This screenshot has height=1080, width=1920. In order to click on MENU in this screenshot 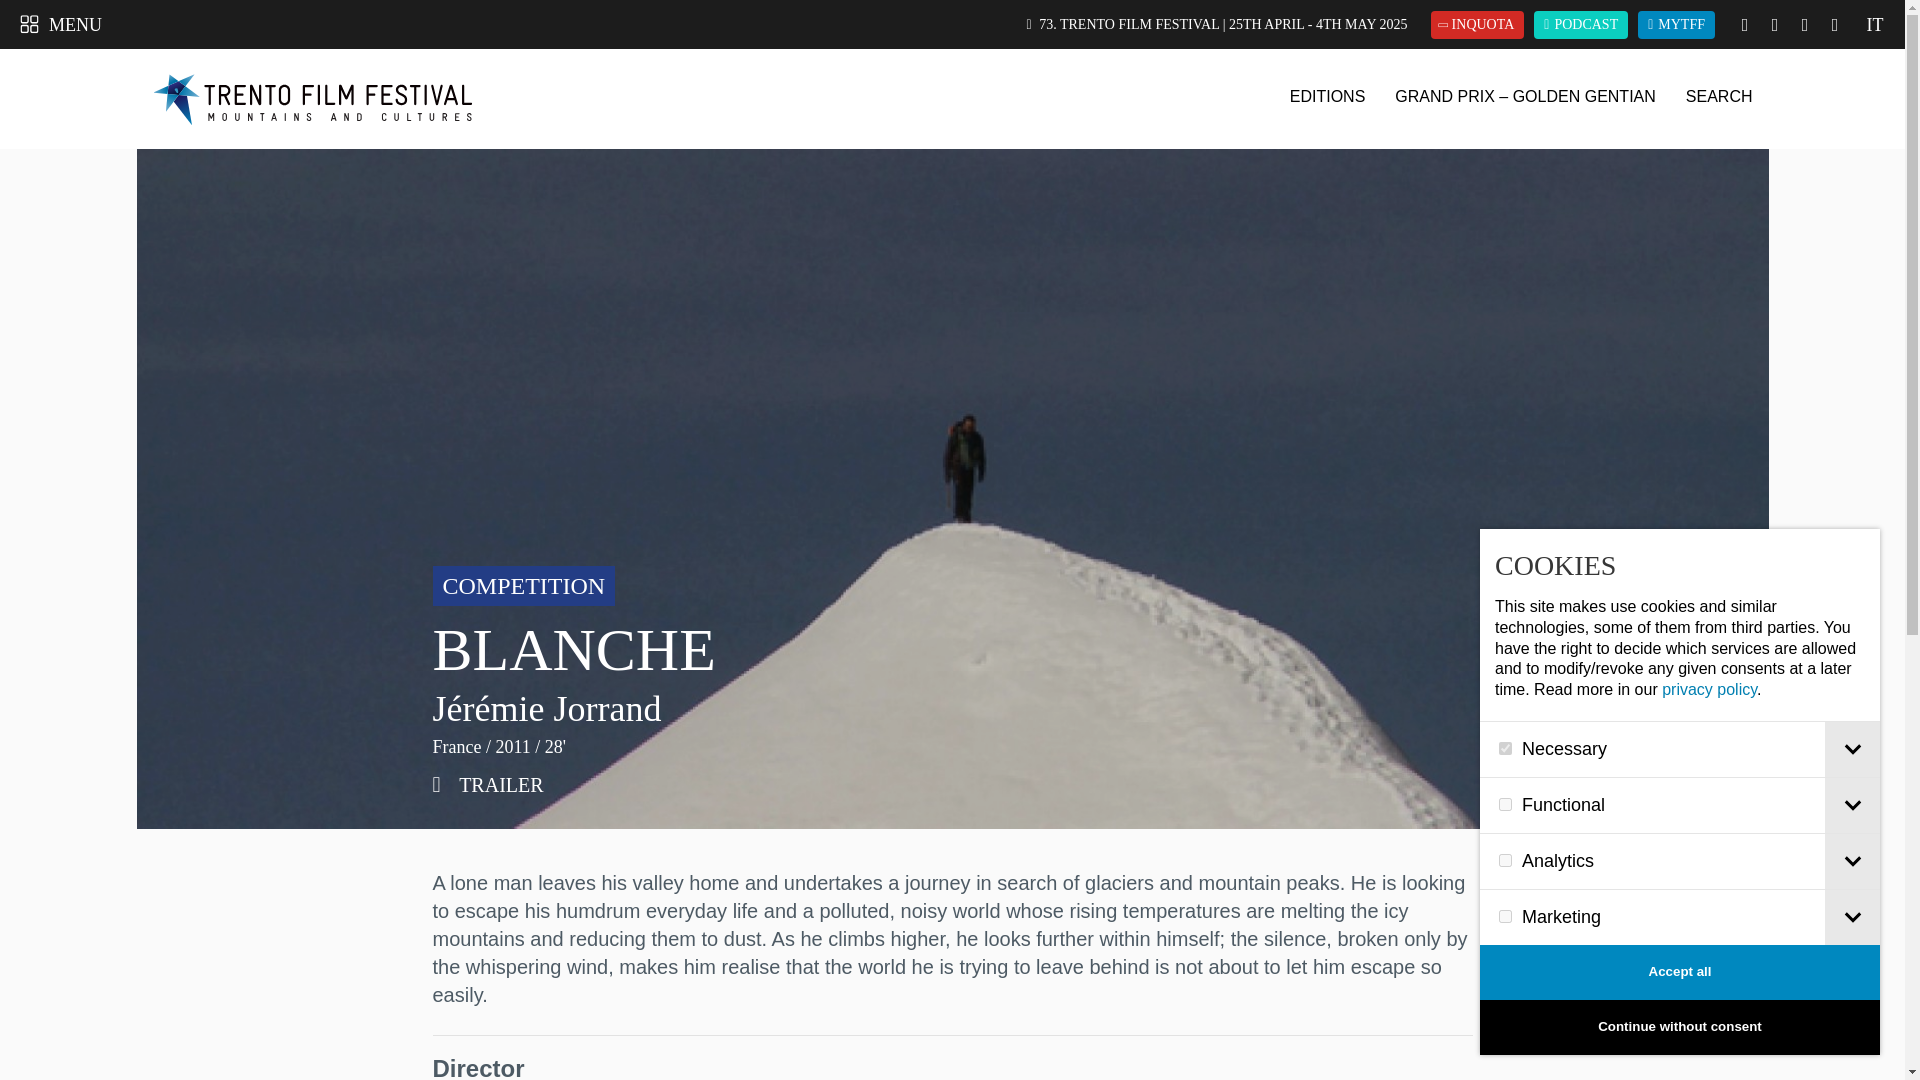, I will do `click(60, 23)`.